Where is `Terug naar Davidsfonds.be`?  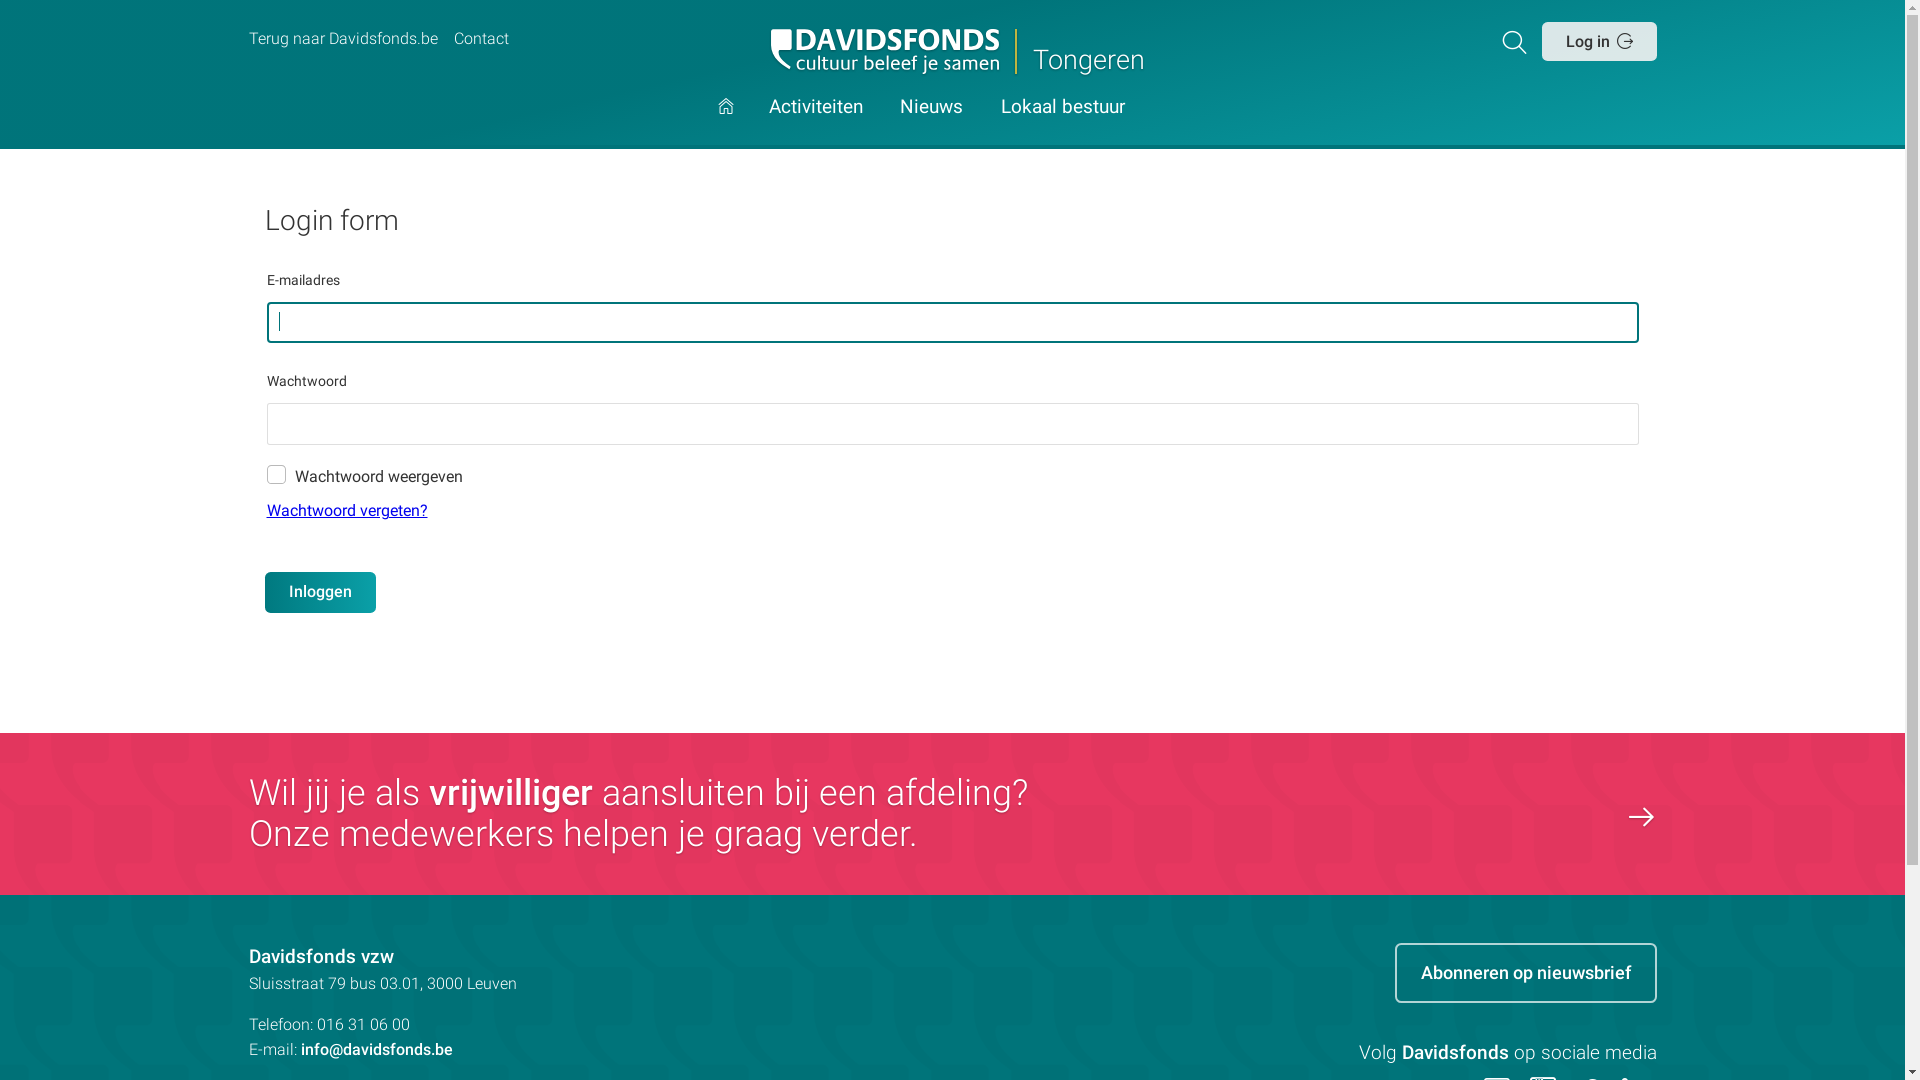
Terug naar Davidsfonds.be is located at coordinates (342, 40).